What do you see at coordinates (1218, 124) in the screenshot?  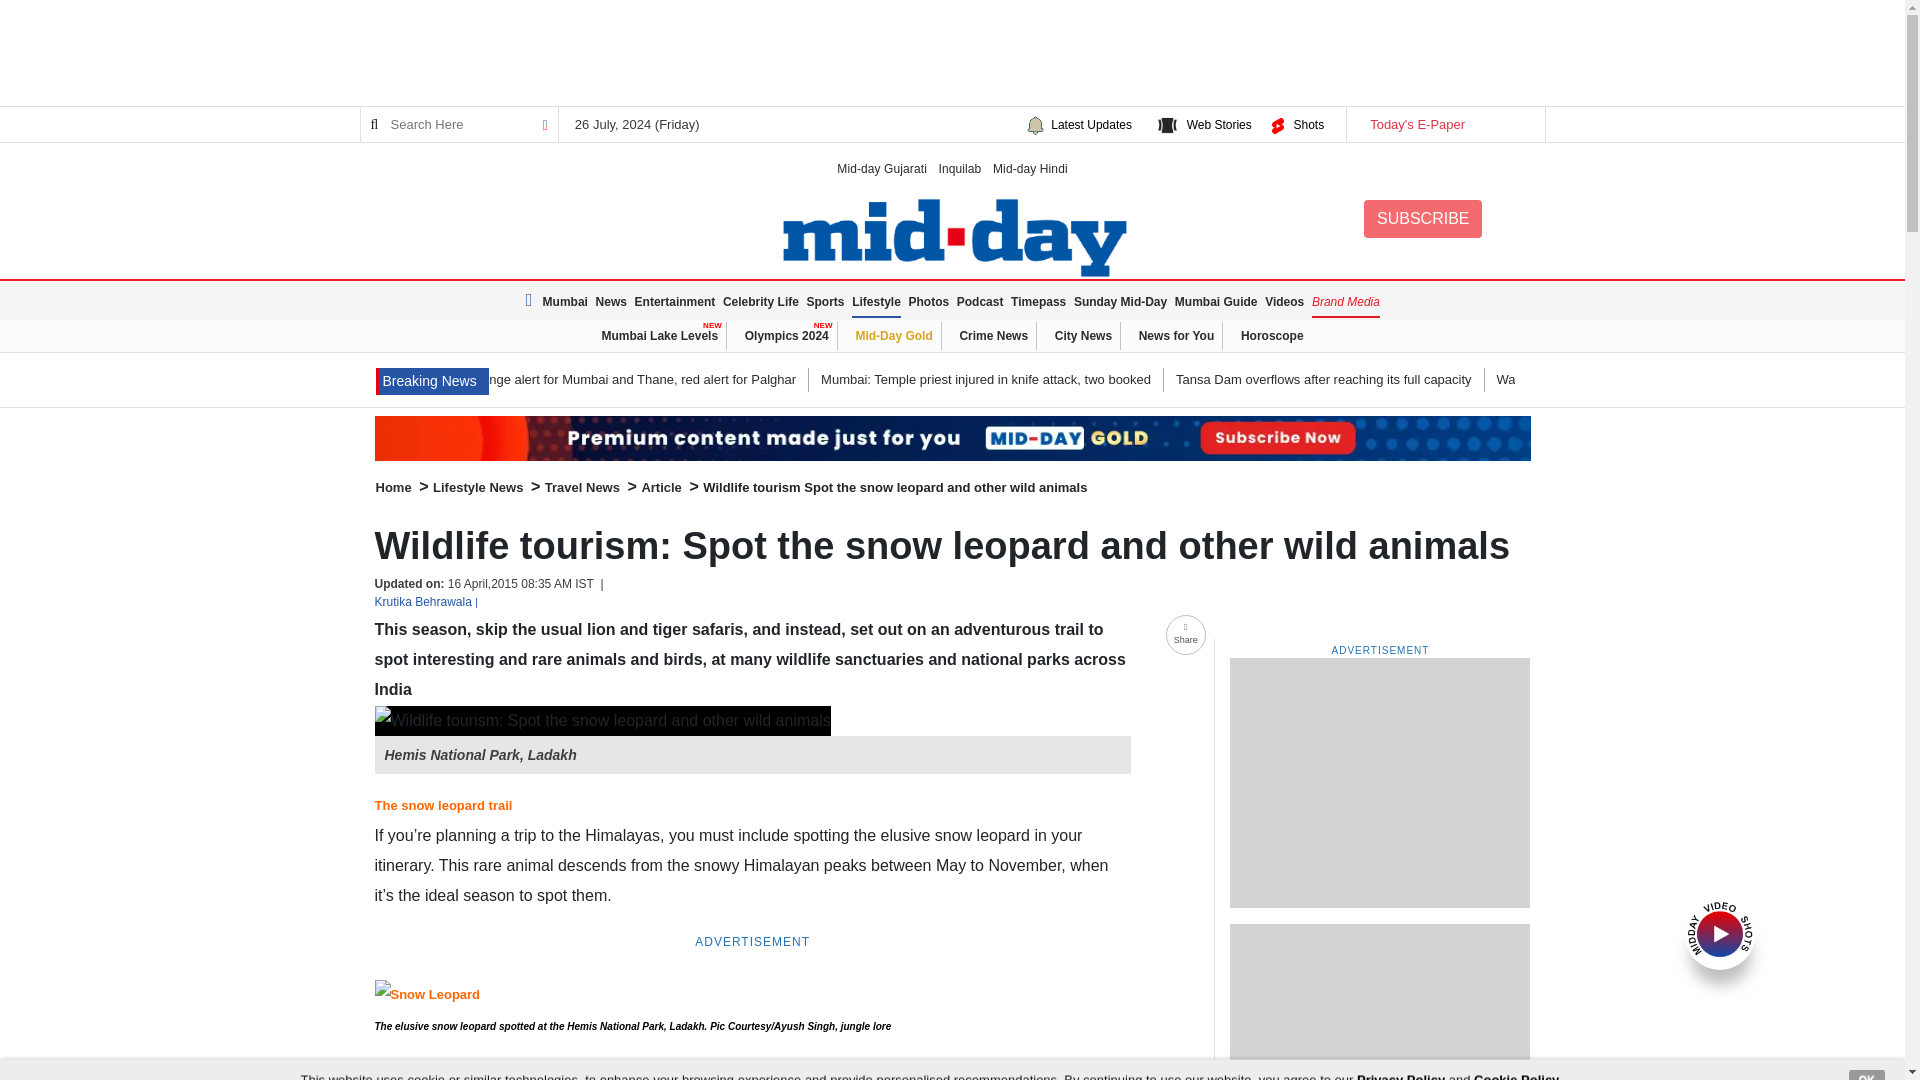 I see `Web Stories` at bounding box center [1218, 124].